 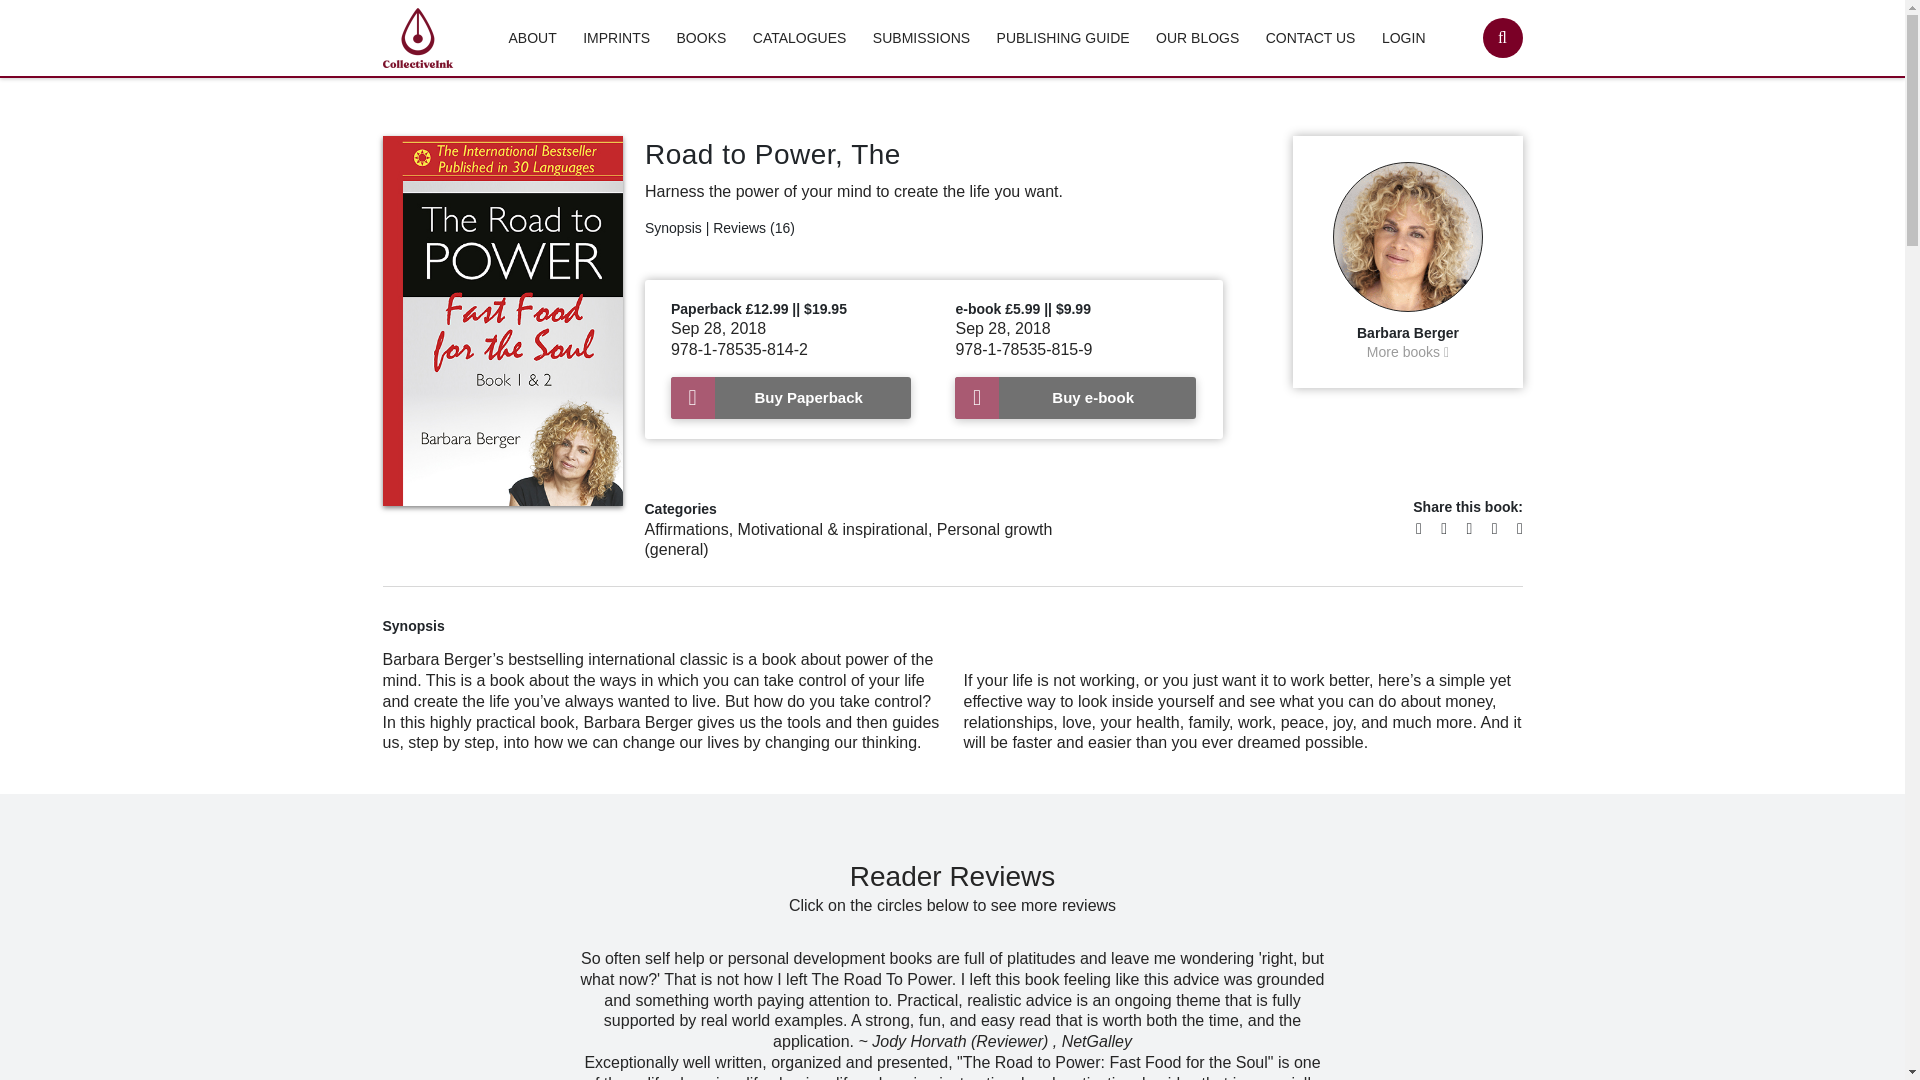 What do you see at coordinates (1196, 38) in the screenshot?
I see `OUR BLOGS` at bounding box center [1196, 38].